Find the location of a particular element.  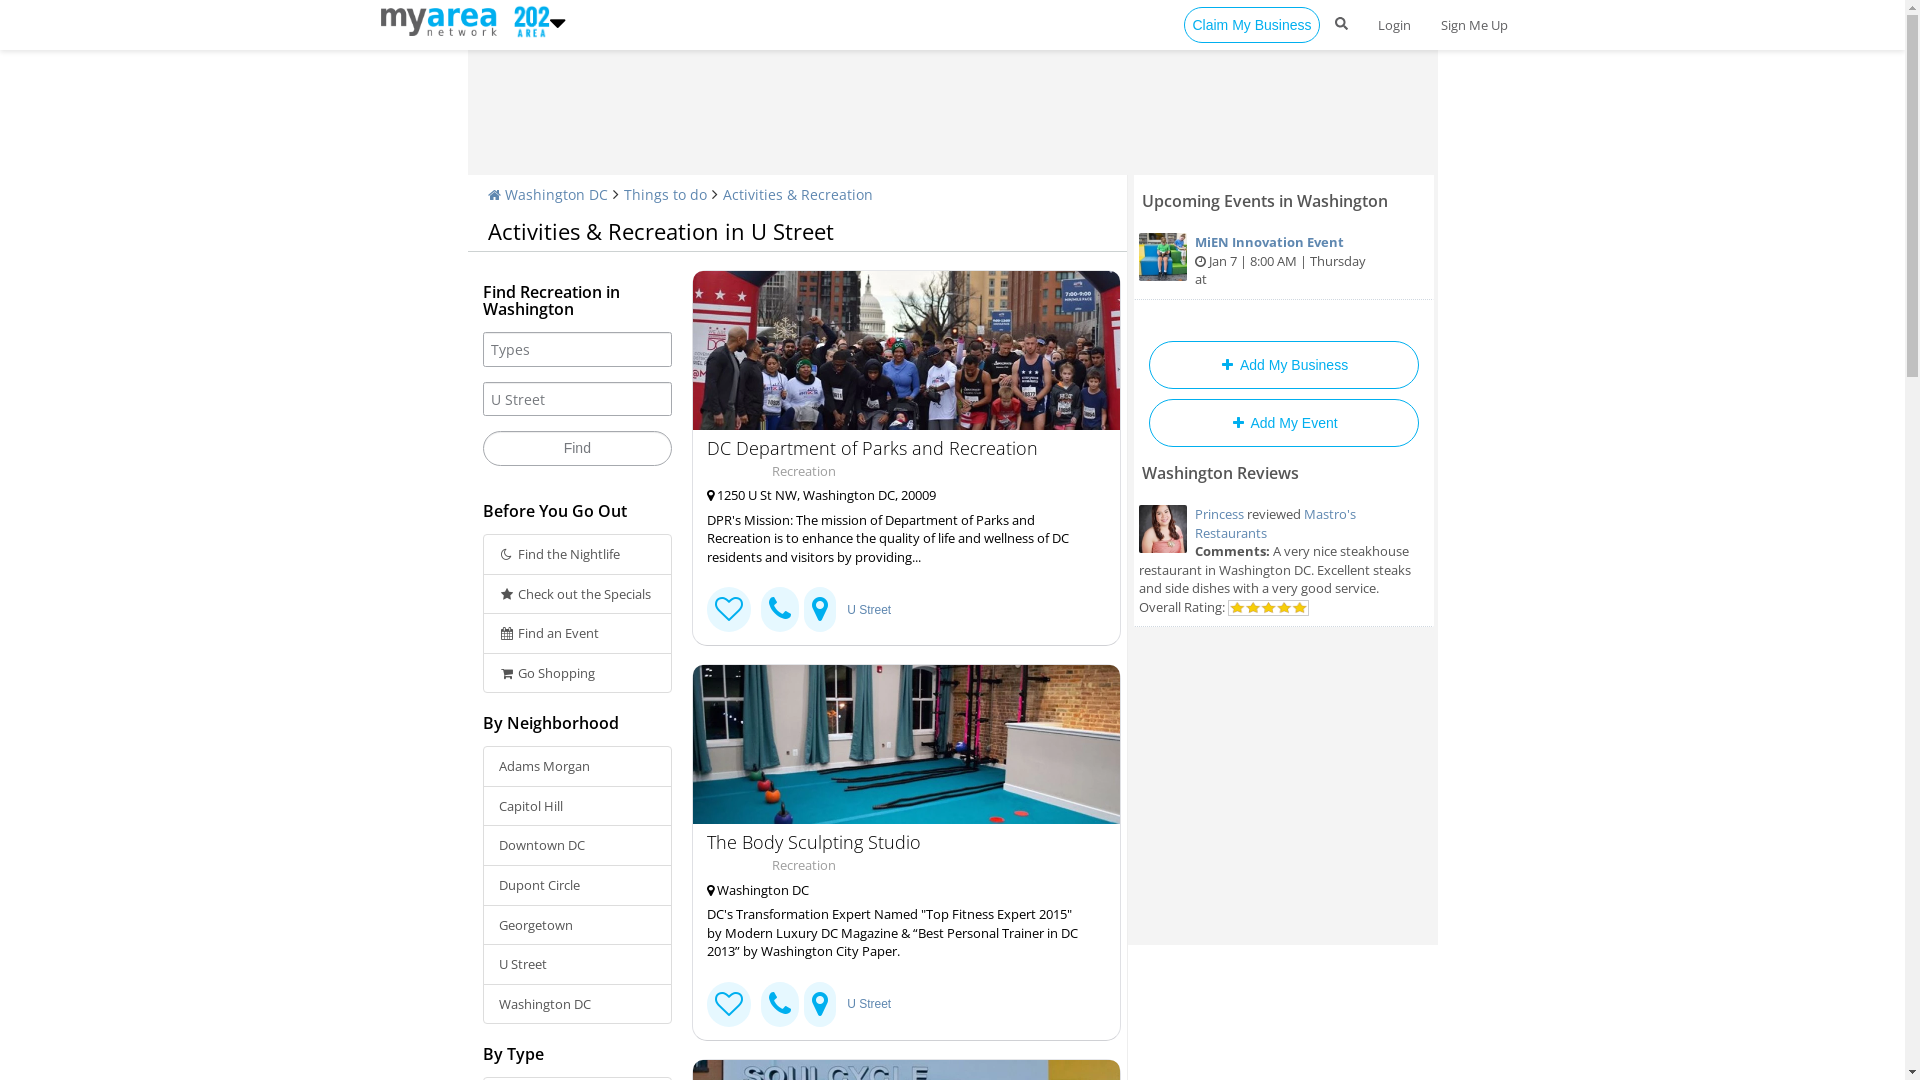

Washington DC is located at coordinates (548, 194).